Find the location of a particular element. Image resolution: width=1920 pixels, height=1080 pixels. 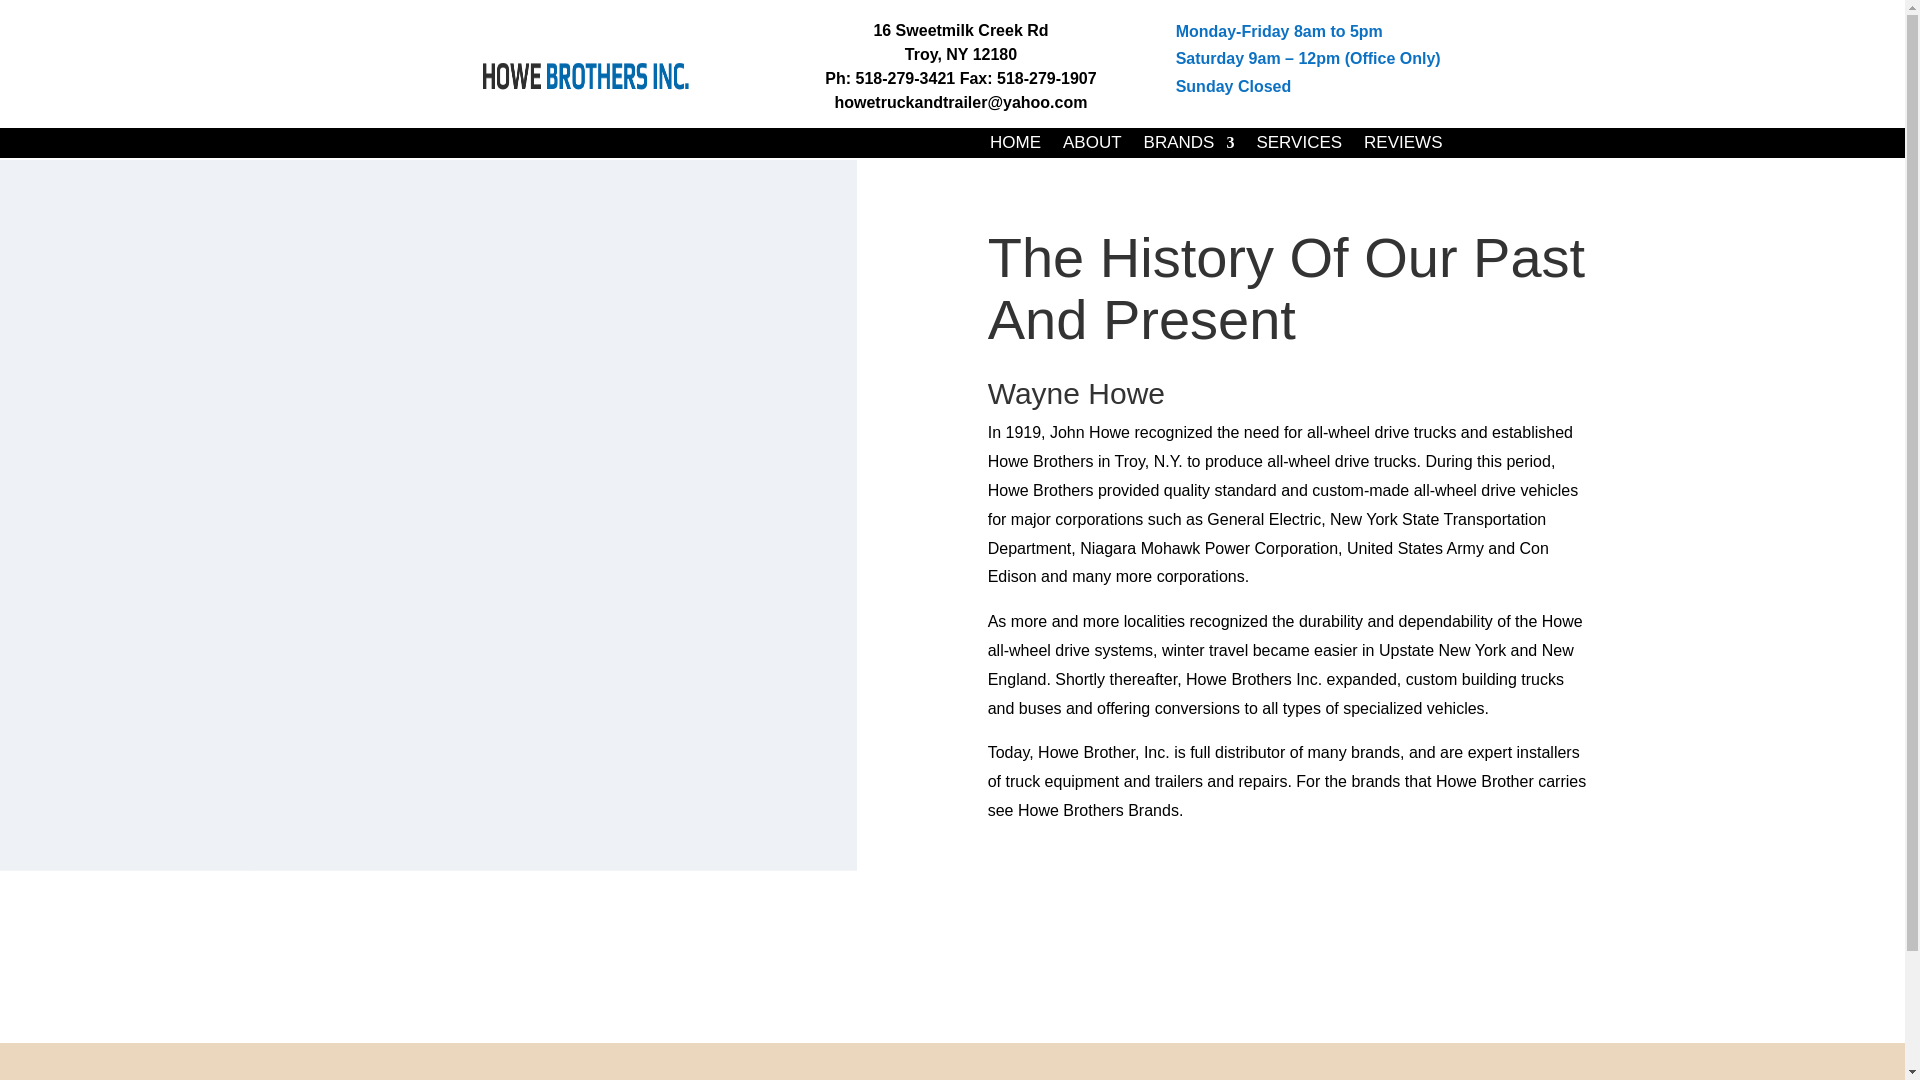

BRANDS is located at coordinates (1189, 146).